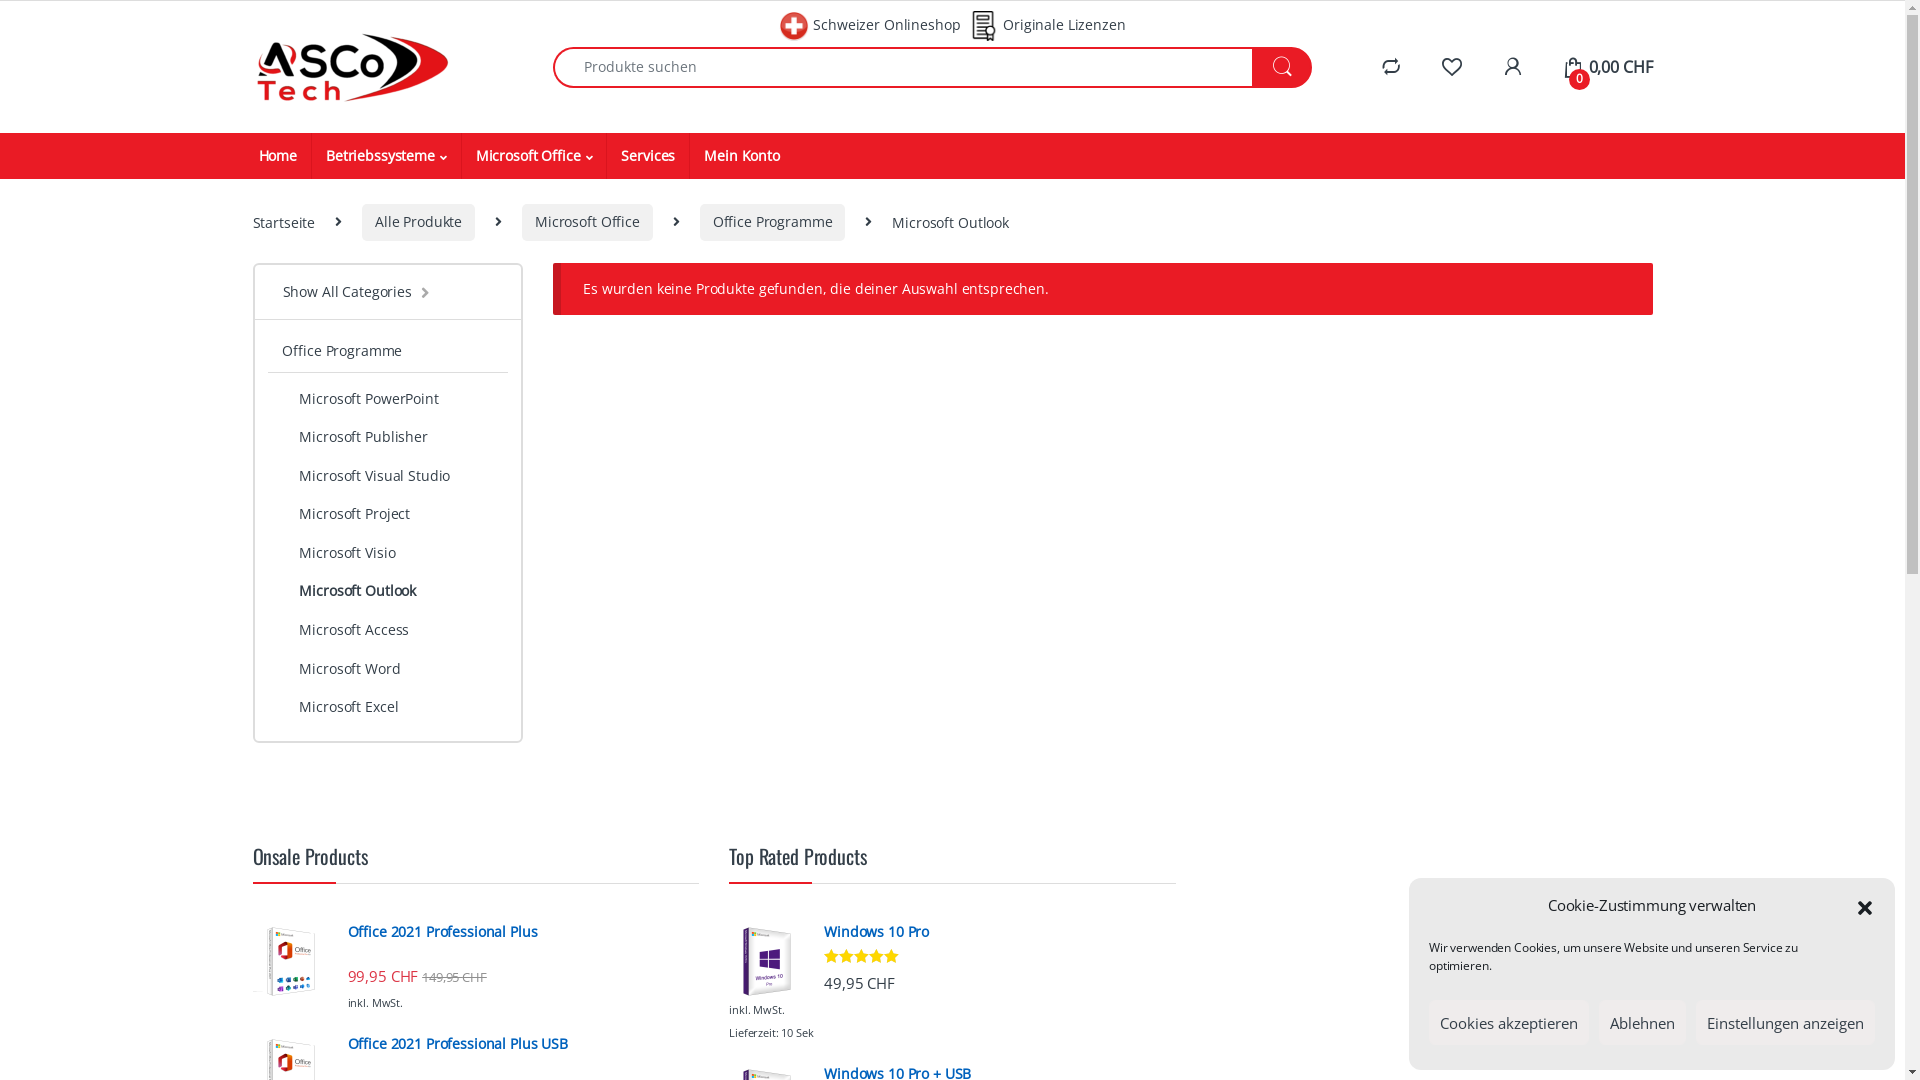 The height and width of the screenshot is (1080, 1920). Describe the element at coordinates (388, 440) in the screenshot. I see `Microsoft Publisher` at that location.